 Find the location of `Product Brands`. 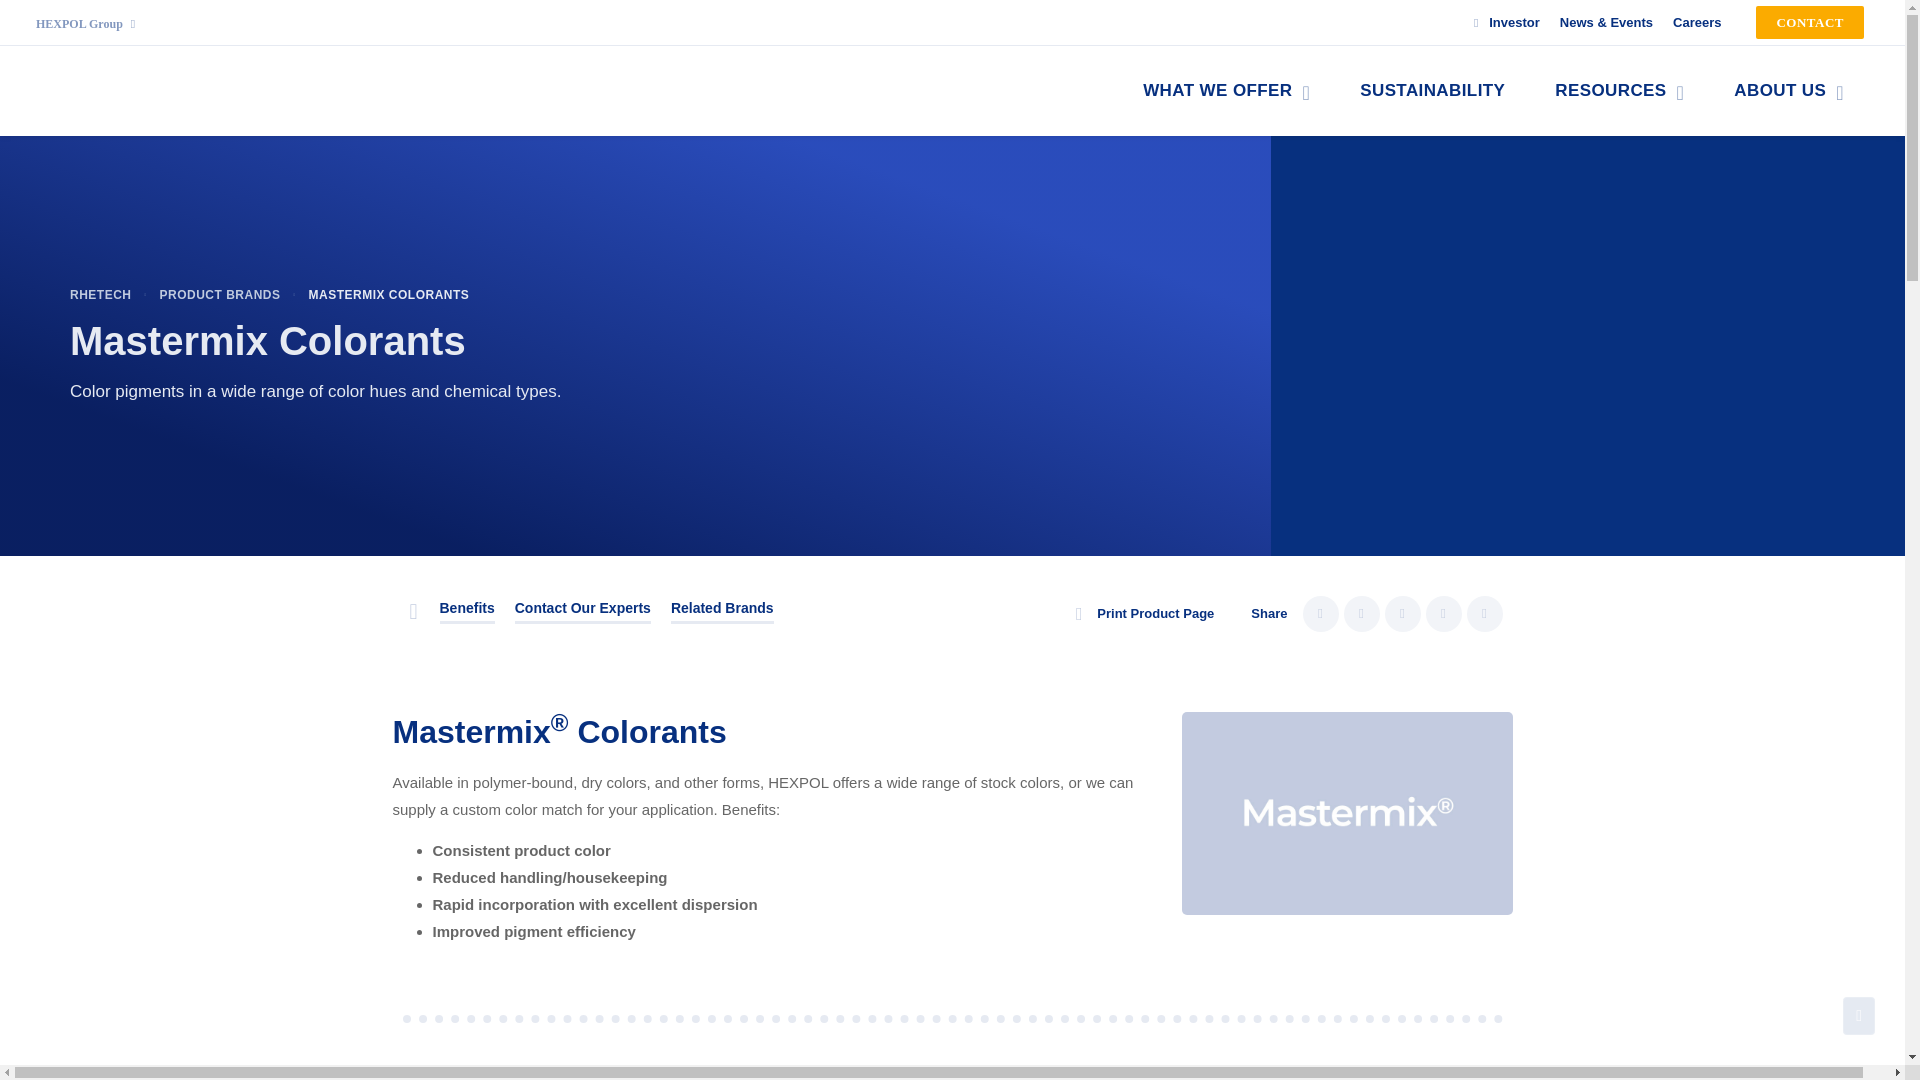

Product Brands is located at coordinates (220, 294).